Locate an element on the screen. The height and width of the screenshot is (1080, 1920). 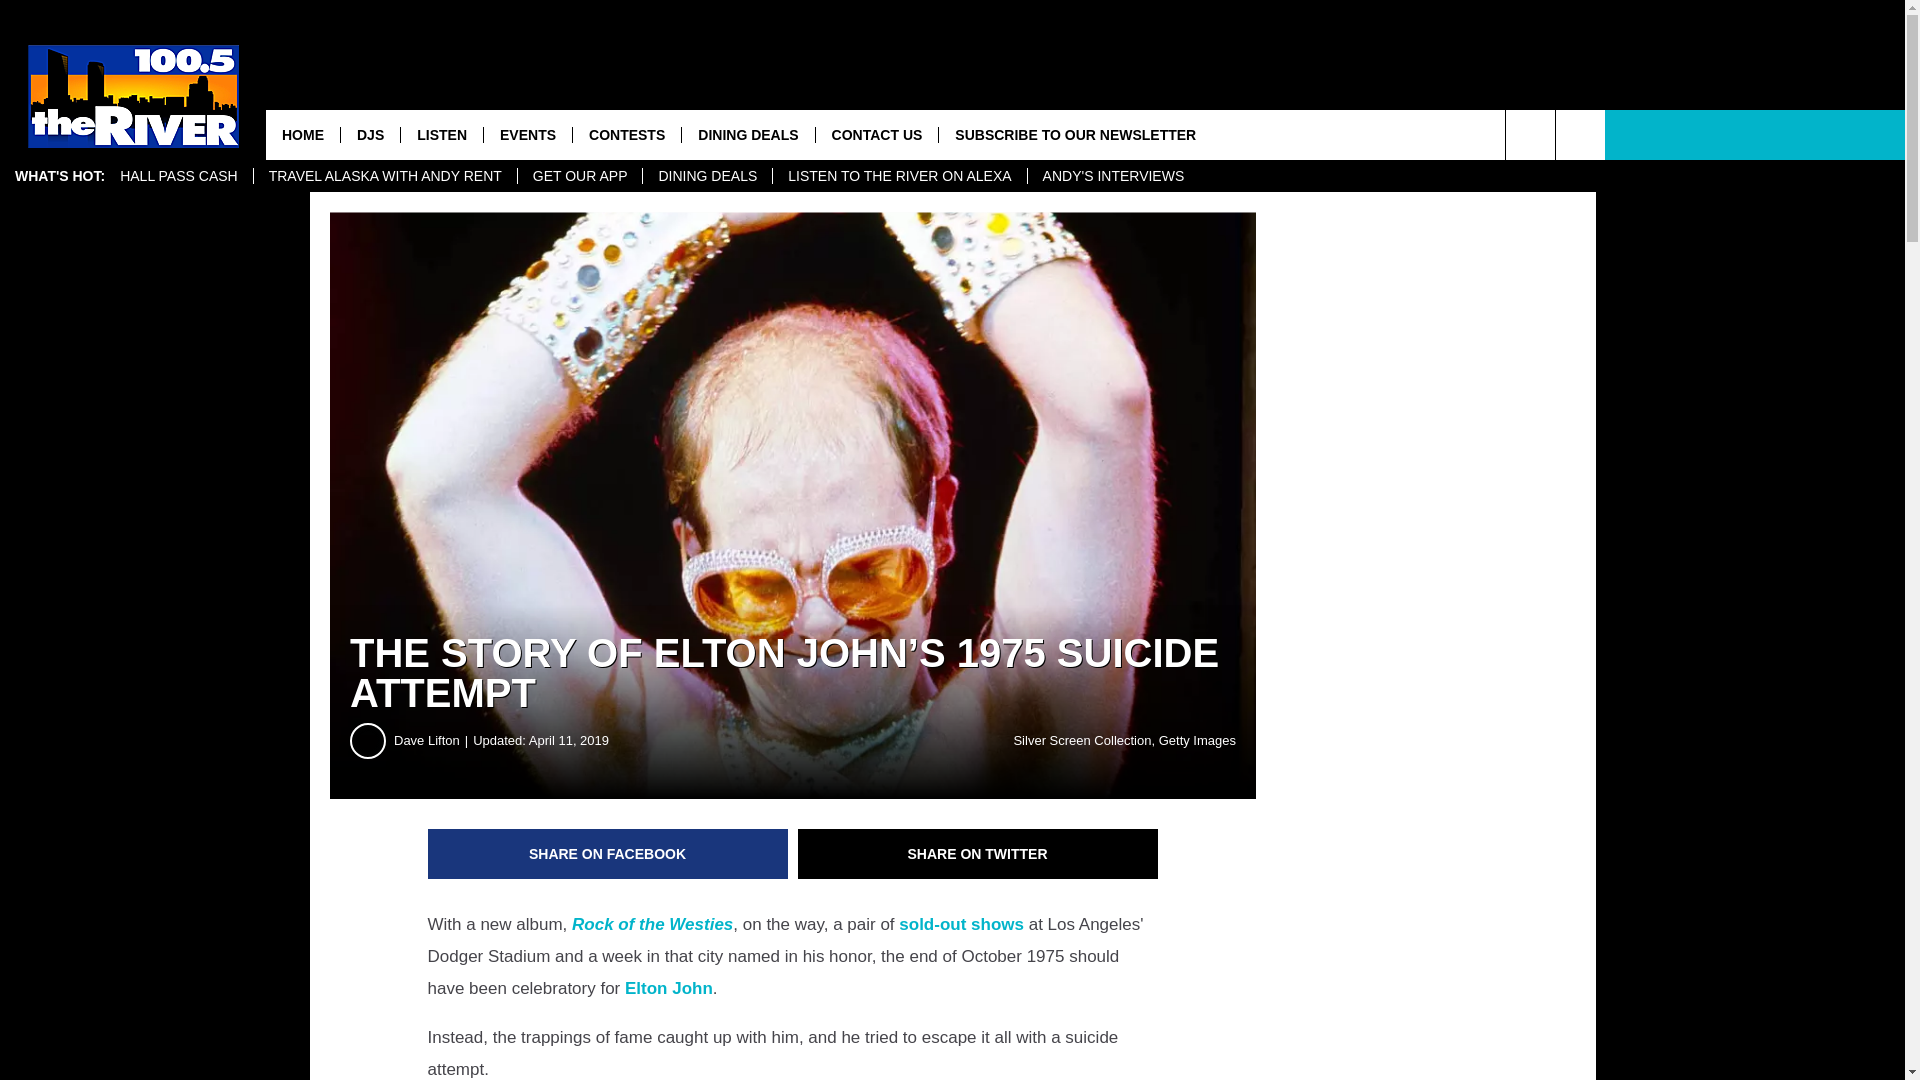
ANDY'S INTERVIEWS is located at coordinates (1114, 176).